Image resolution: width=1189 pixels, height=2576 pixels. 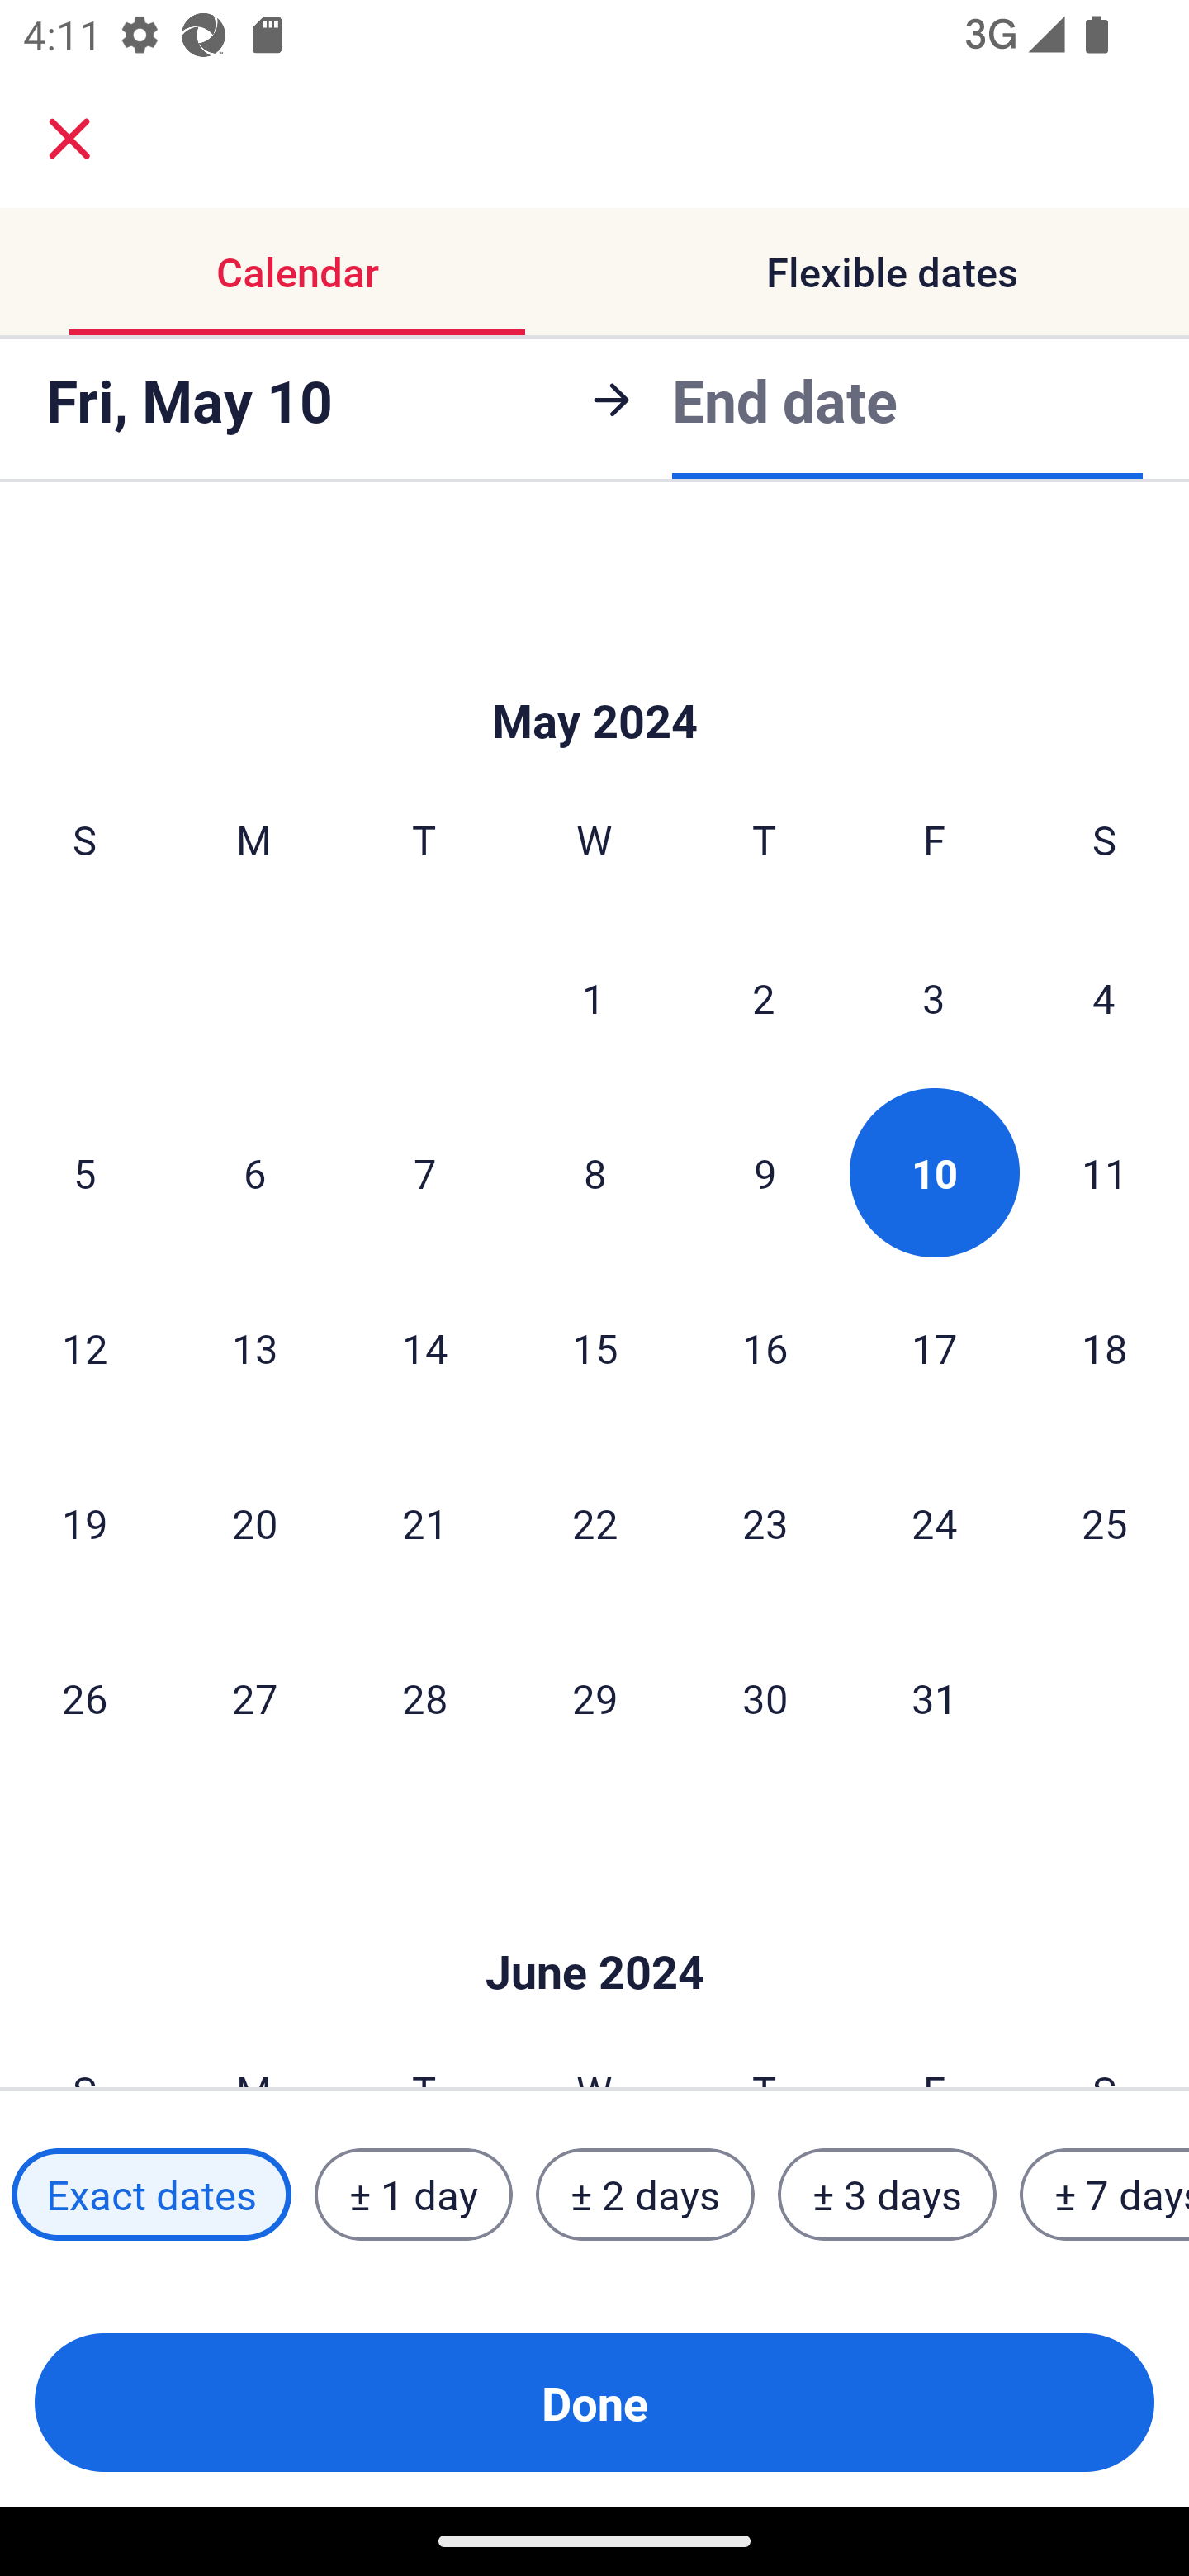 What do you see at coordinates (594, 1698) in the screenshot?
I see `29 Wednesday, May 29, 2024` at bounding box center [594, 1698].